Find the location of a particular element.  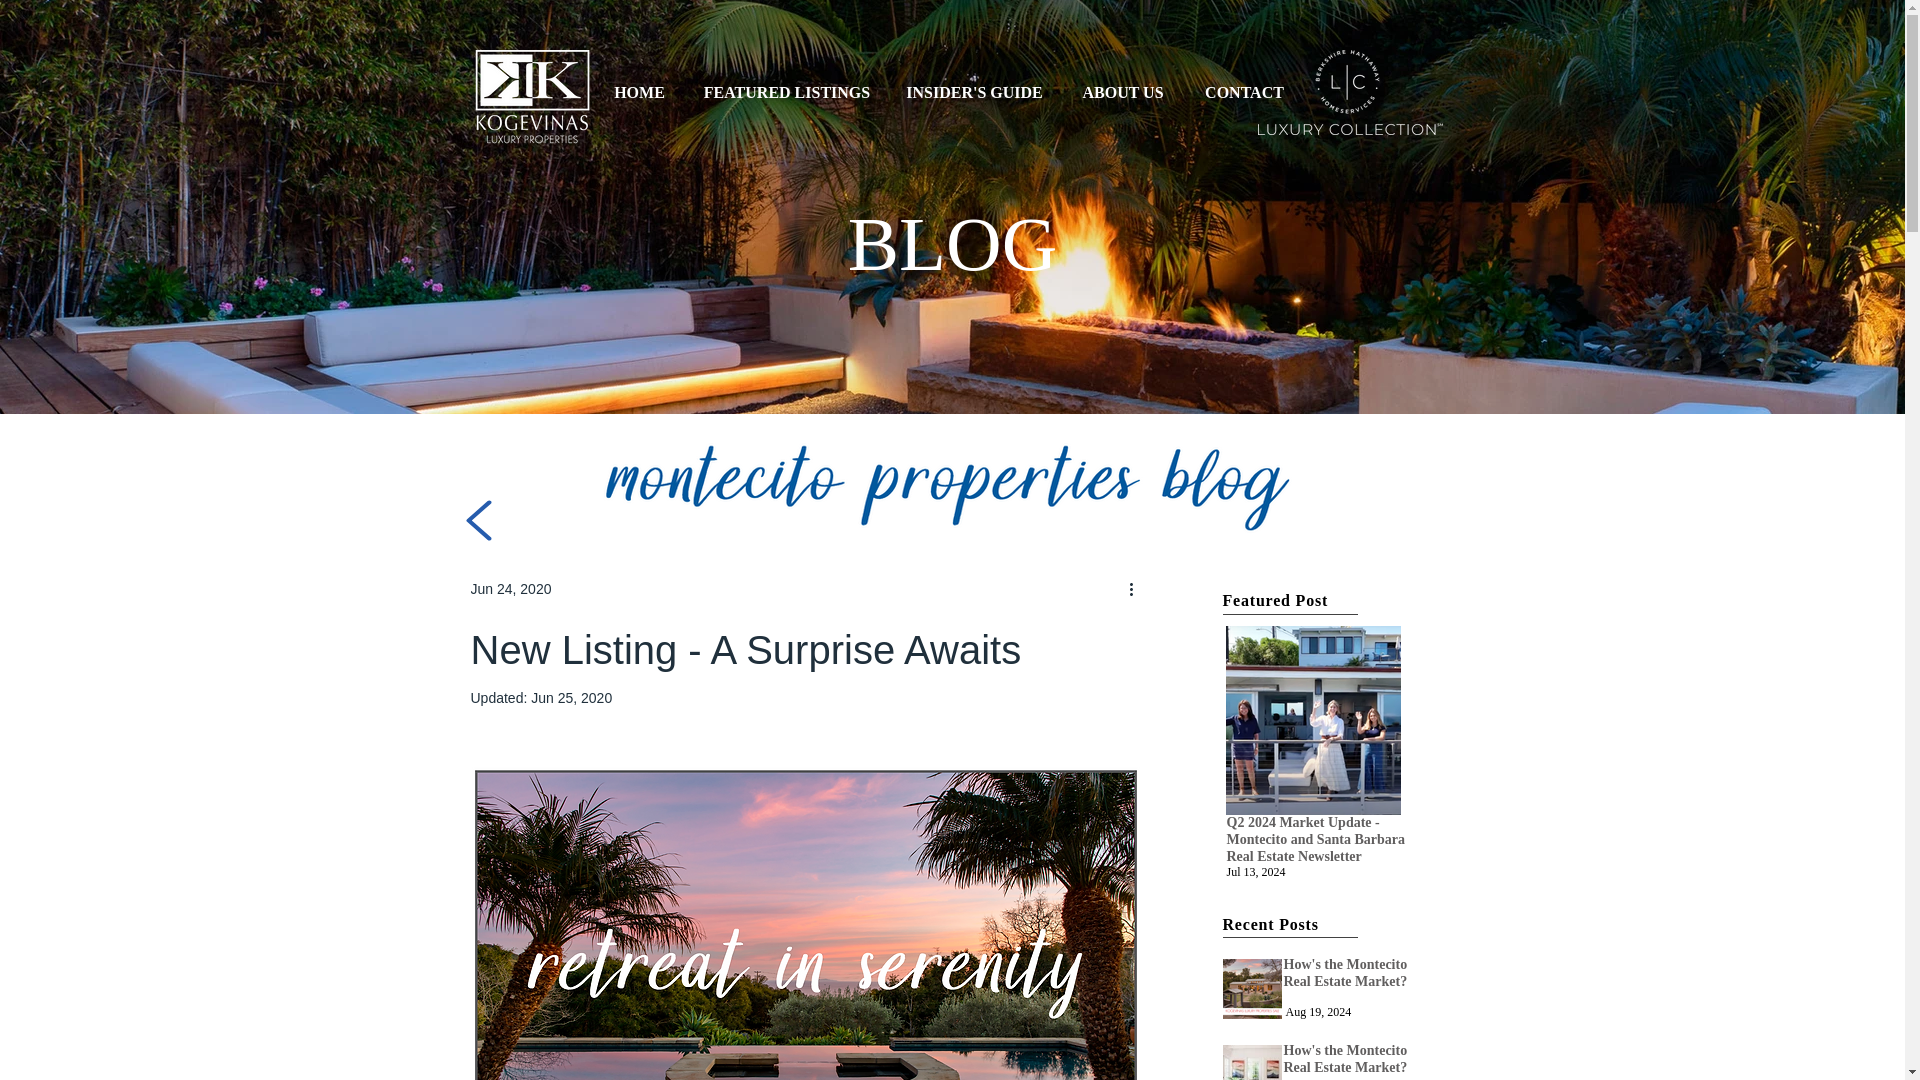

INSIDER'S GUIDE is located at coordinates (973, 92).